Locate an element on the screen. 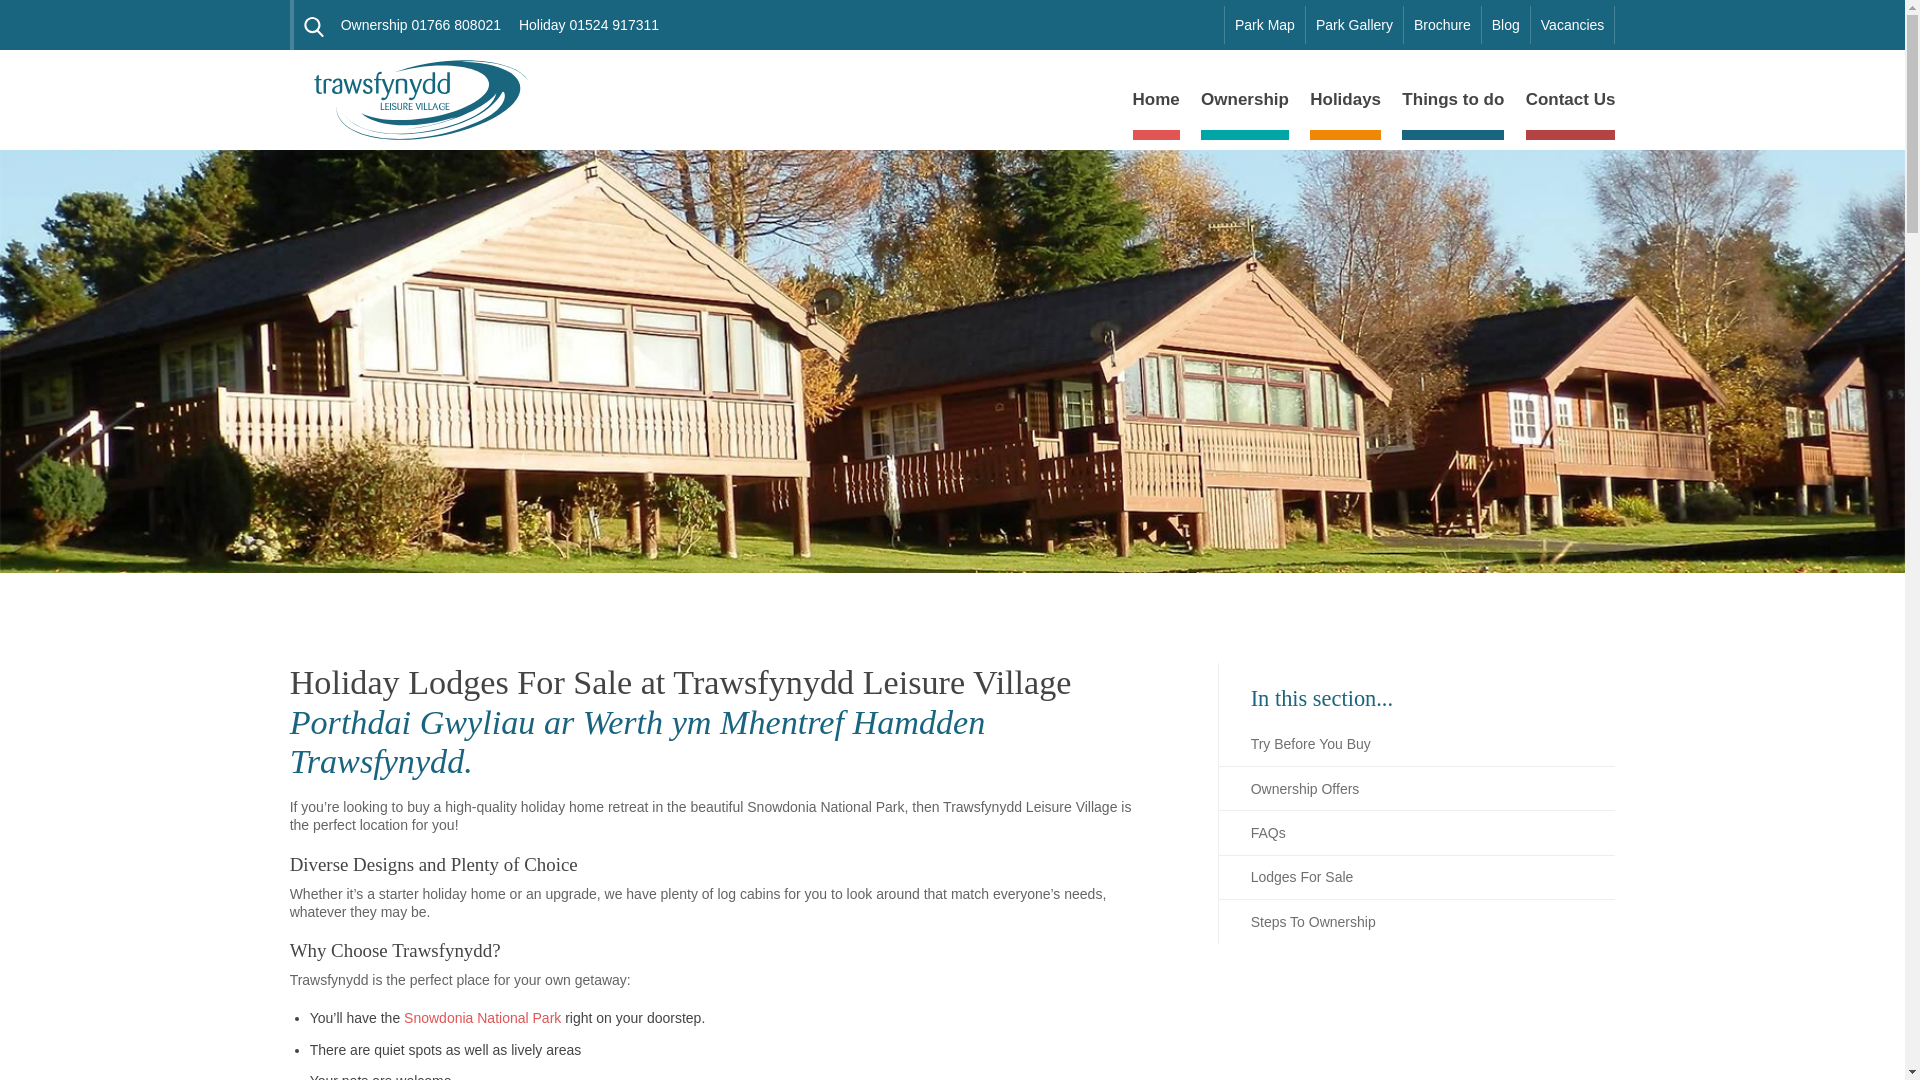 This screenshot has height=1080, width=1920. Park Gallery is located at coordinates (1344, 24).